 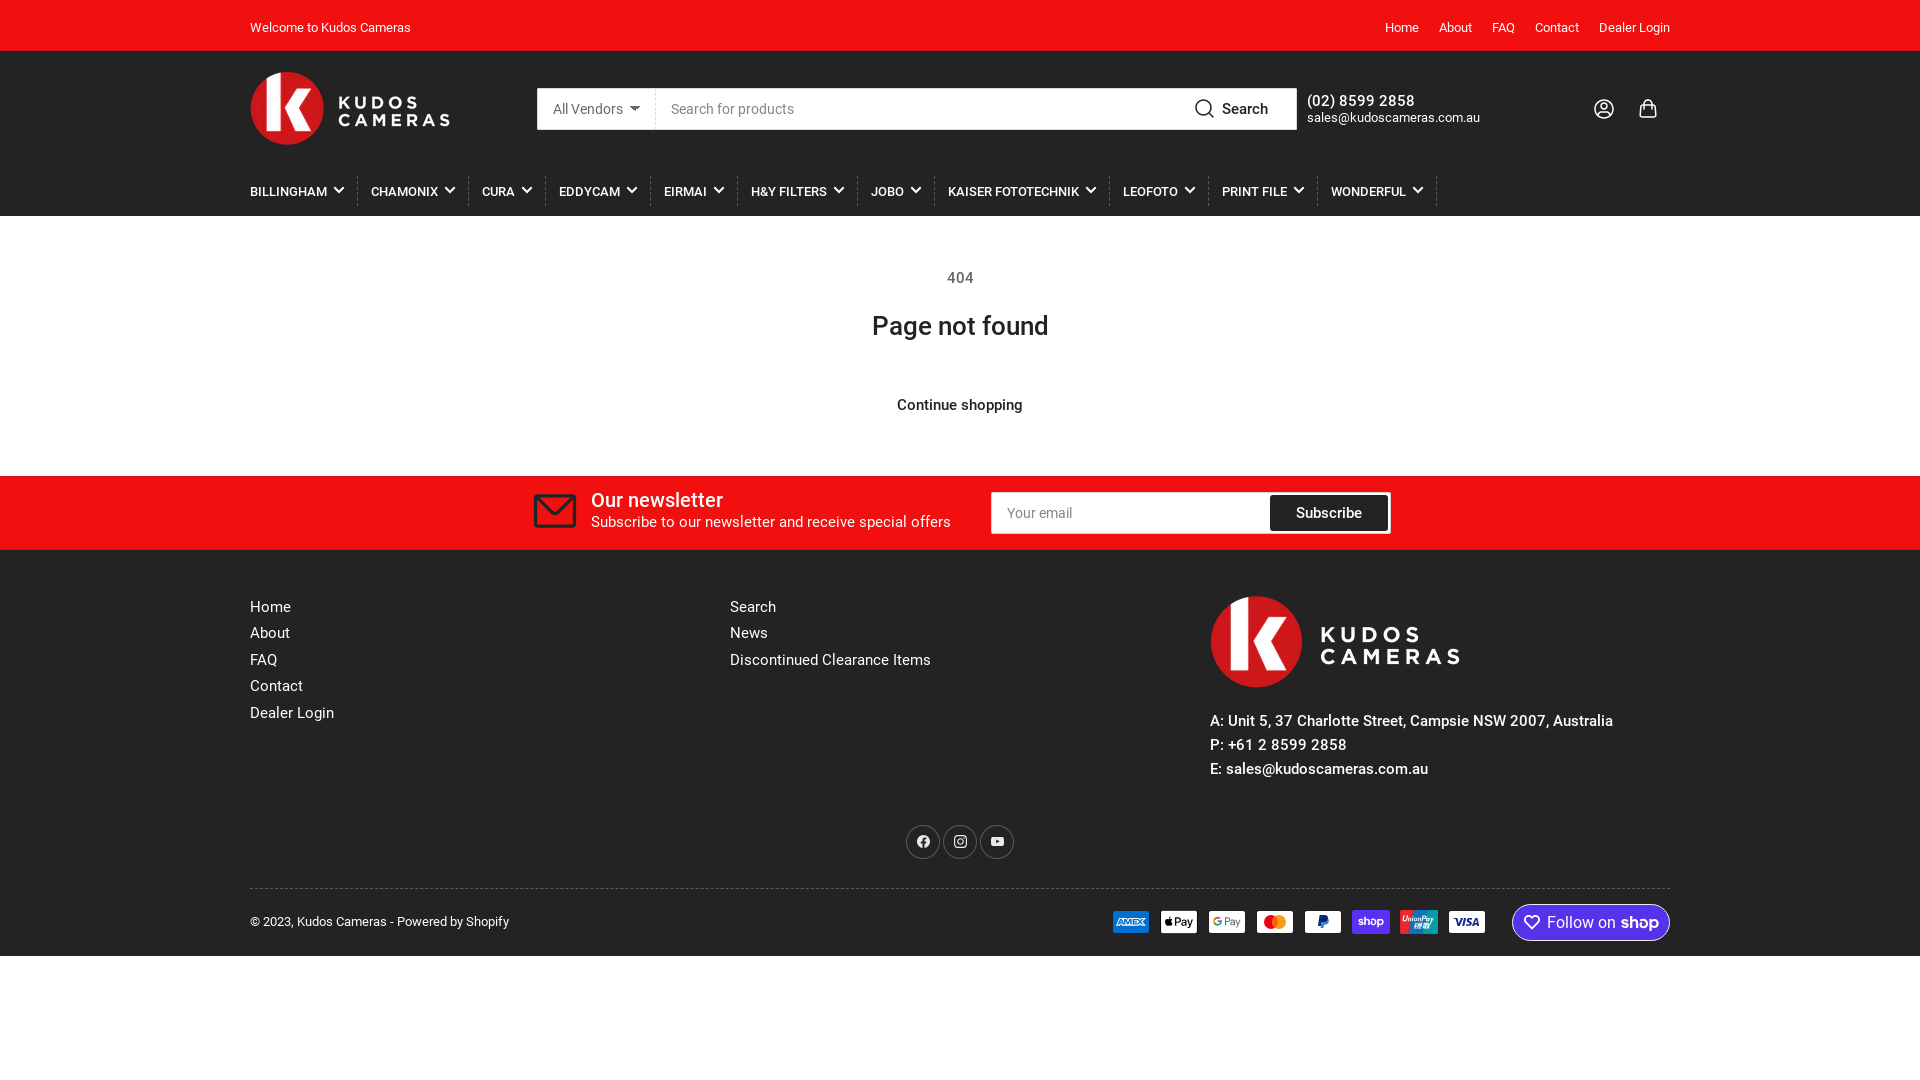 What do you see at coordinates (1022, 191) in the screenshot?
I see `KAISER FOTOTECHNIK` at bounding box center [1022, 191].